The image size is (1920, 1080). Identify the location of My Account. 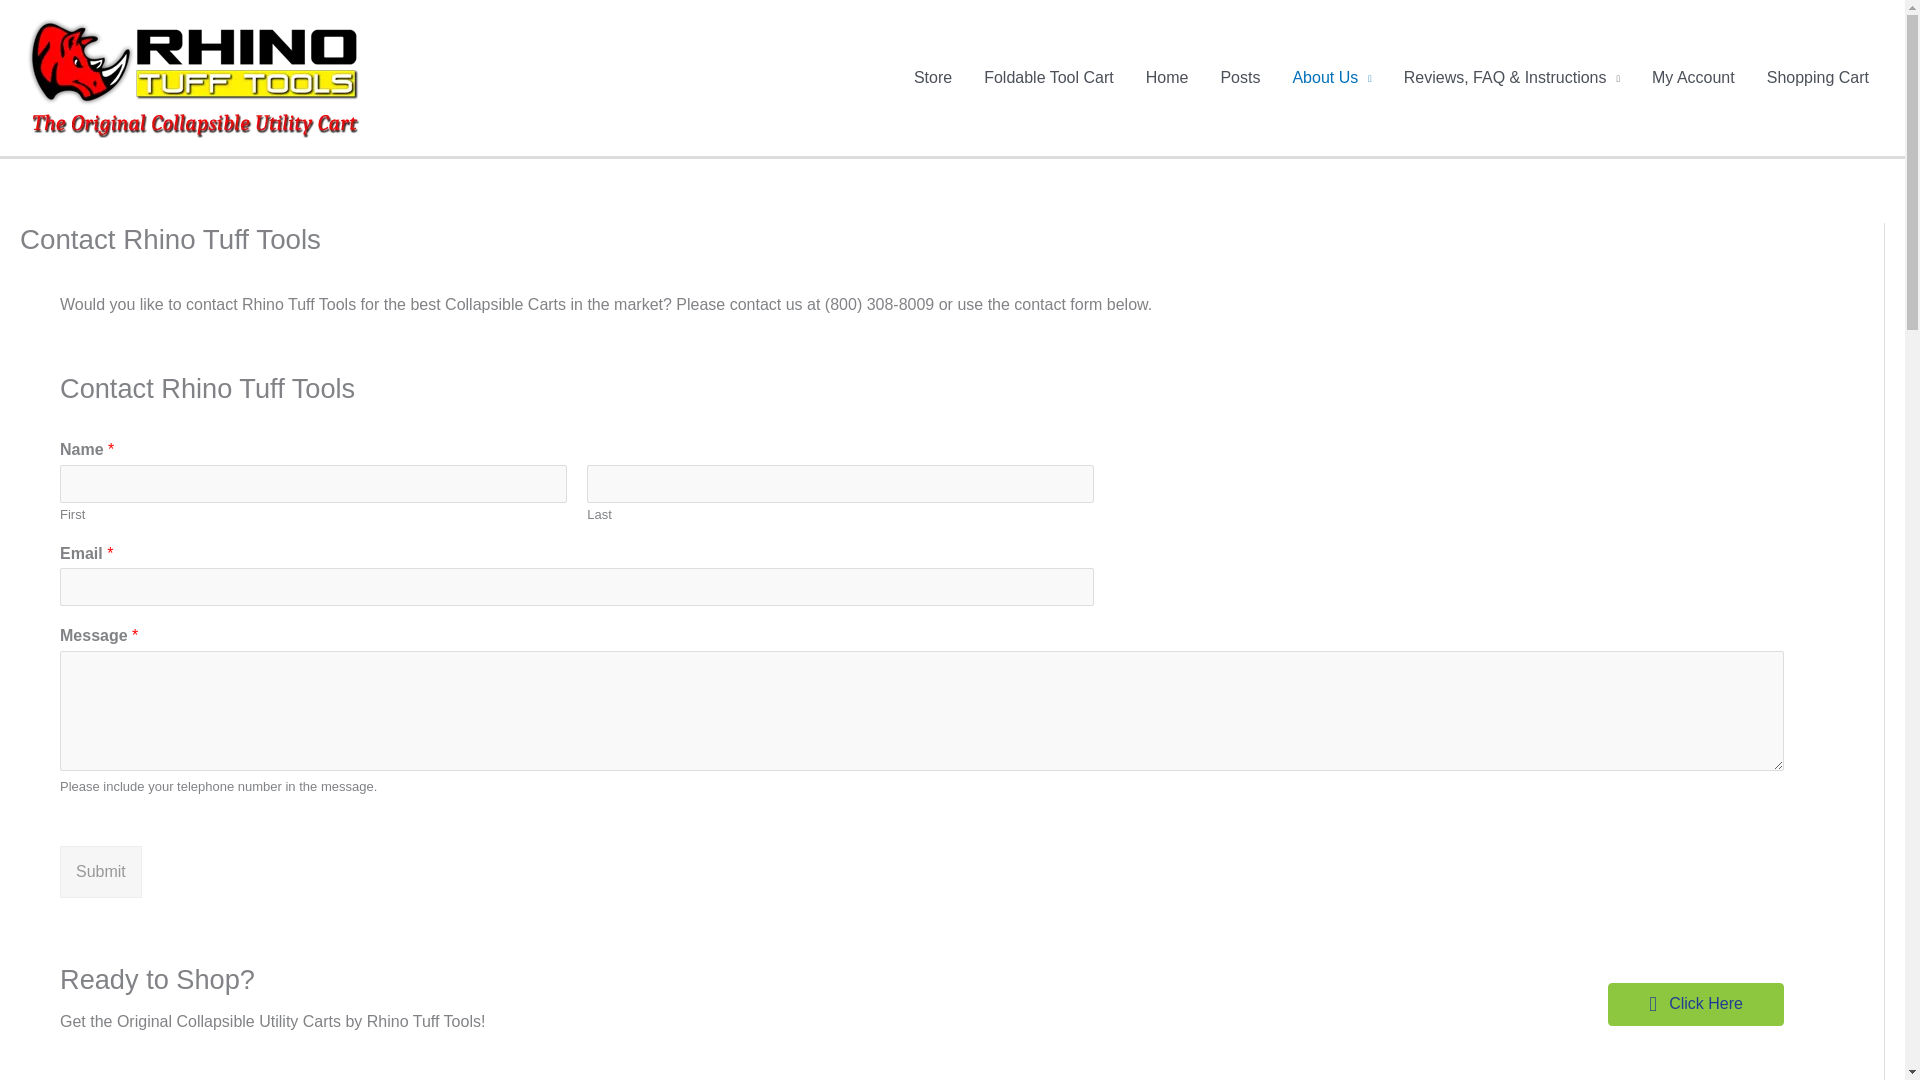
(1693, 78).